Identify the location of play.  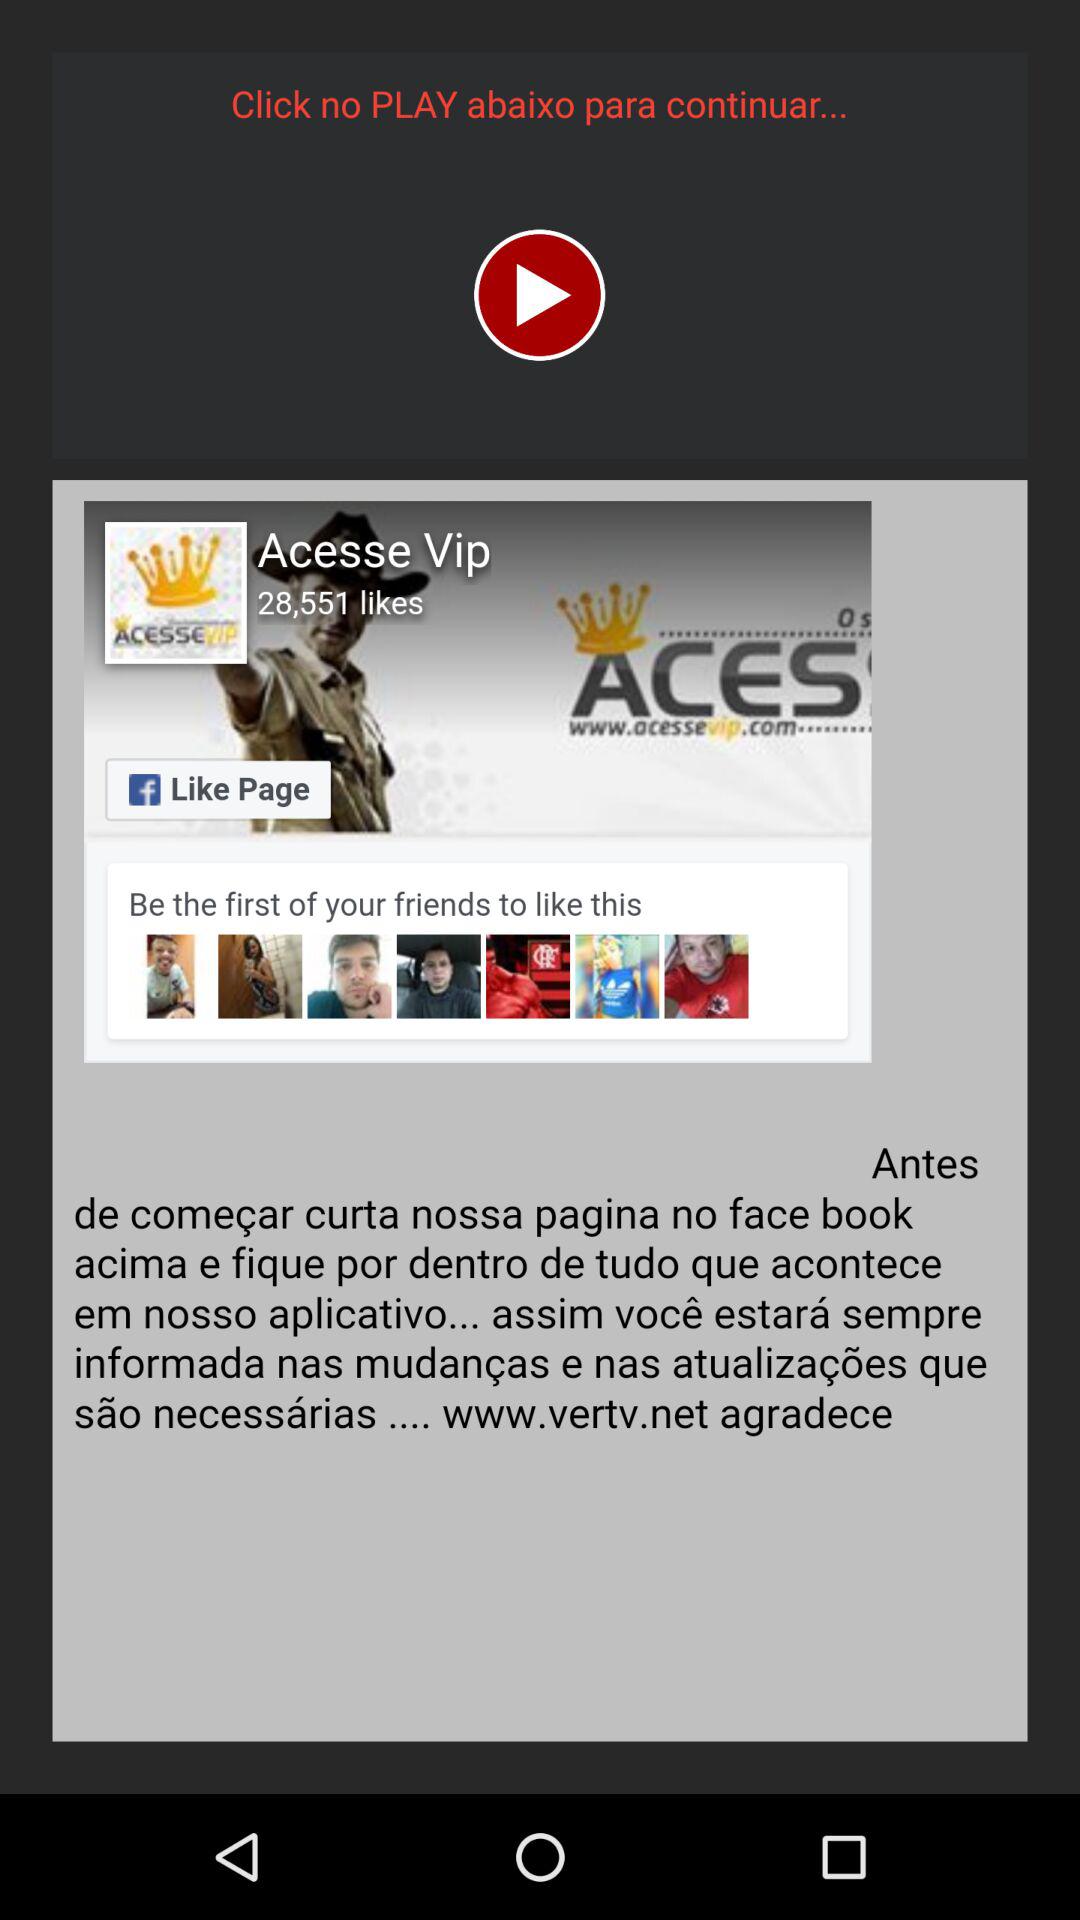
(540, 294).